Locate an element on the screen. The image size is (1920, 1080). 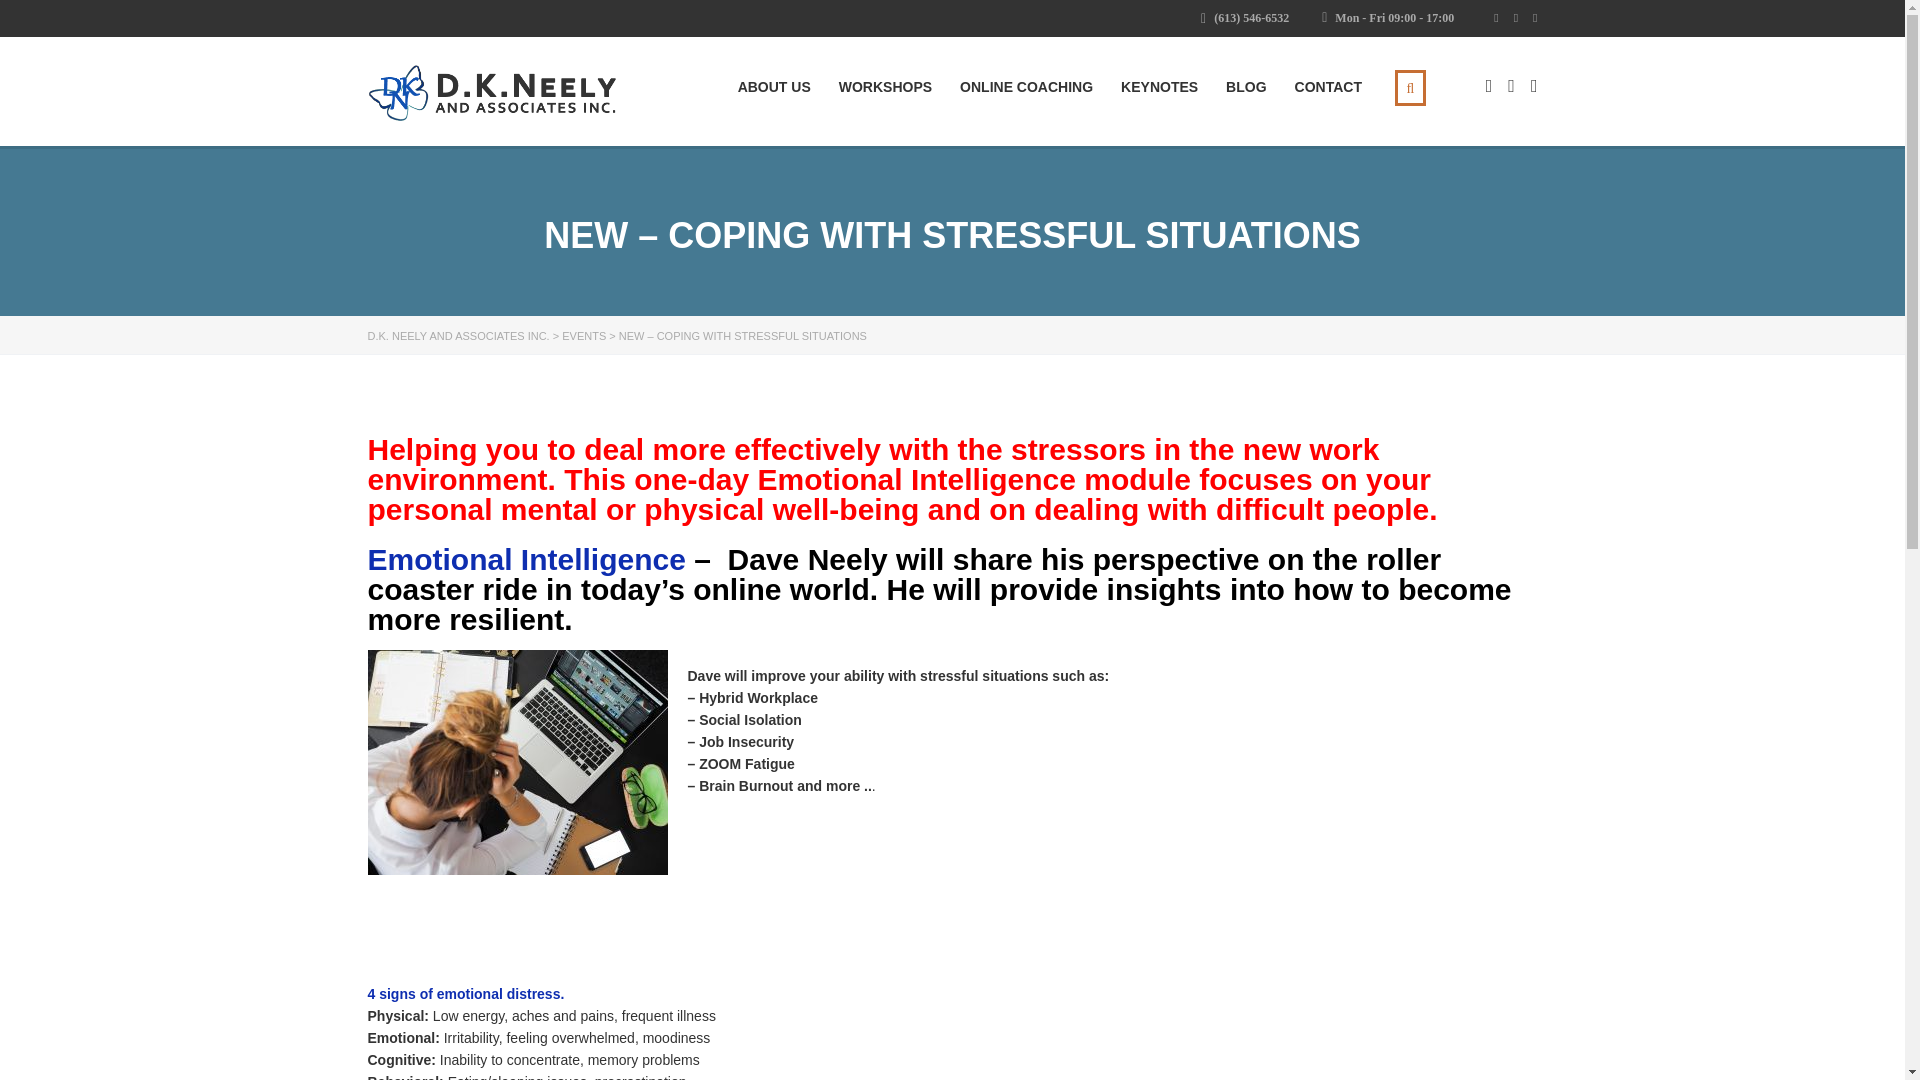
EVENTS is located at coordinates (584, 336).